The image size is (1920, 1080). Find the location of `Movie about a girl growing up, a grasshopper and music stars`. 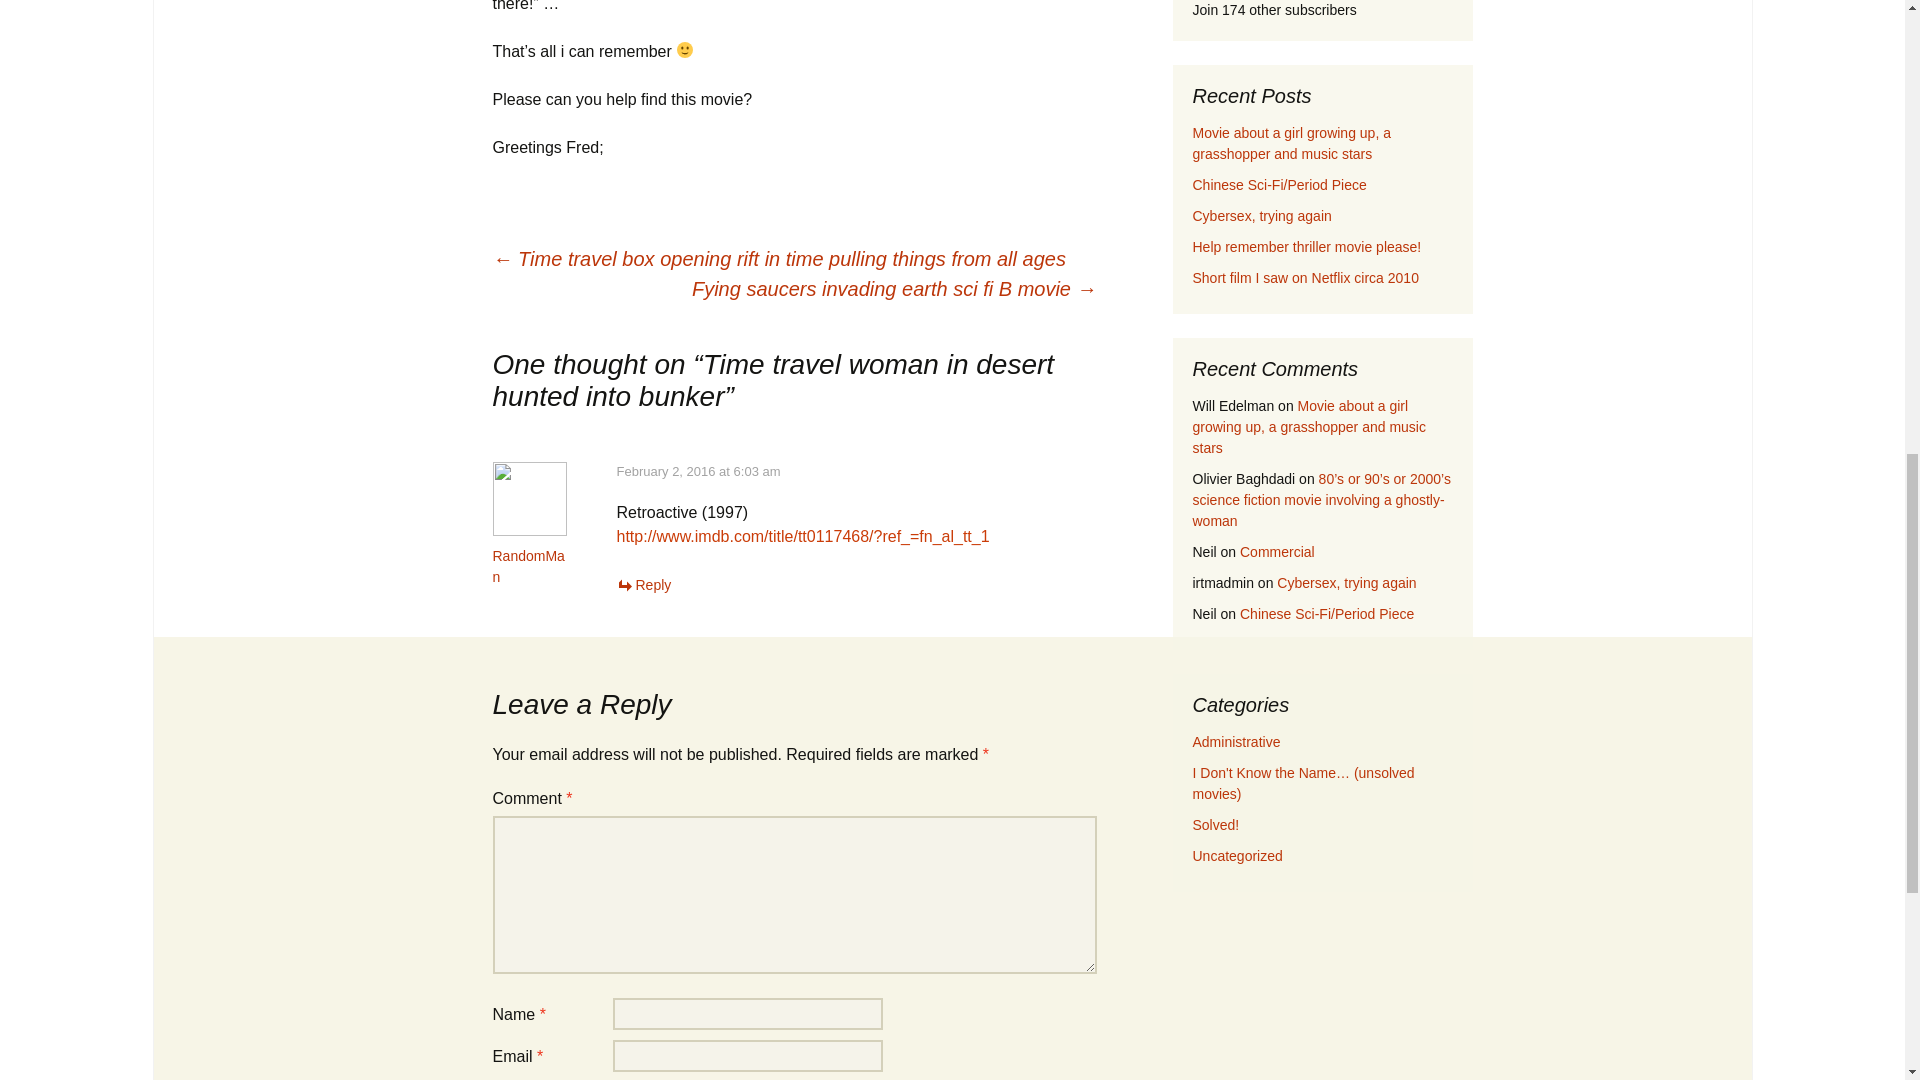

Movie about a girl growing up, a grasshopper and music stars is located at coordinates (1291, 144).